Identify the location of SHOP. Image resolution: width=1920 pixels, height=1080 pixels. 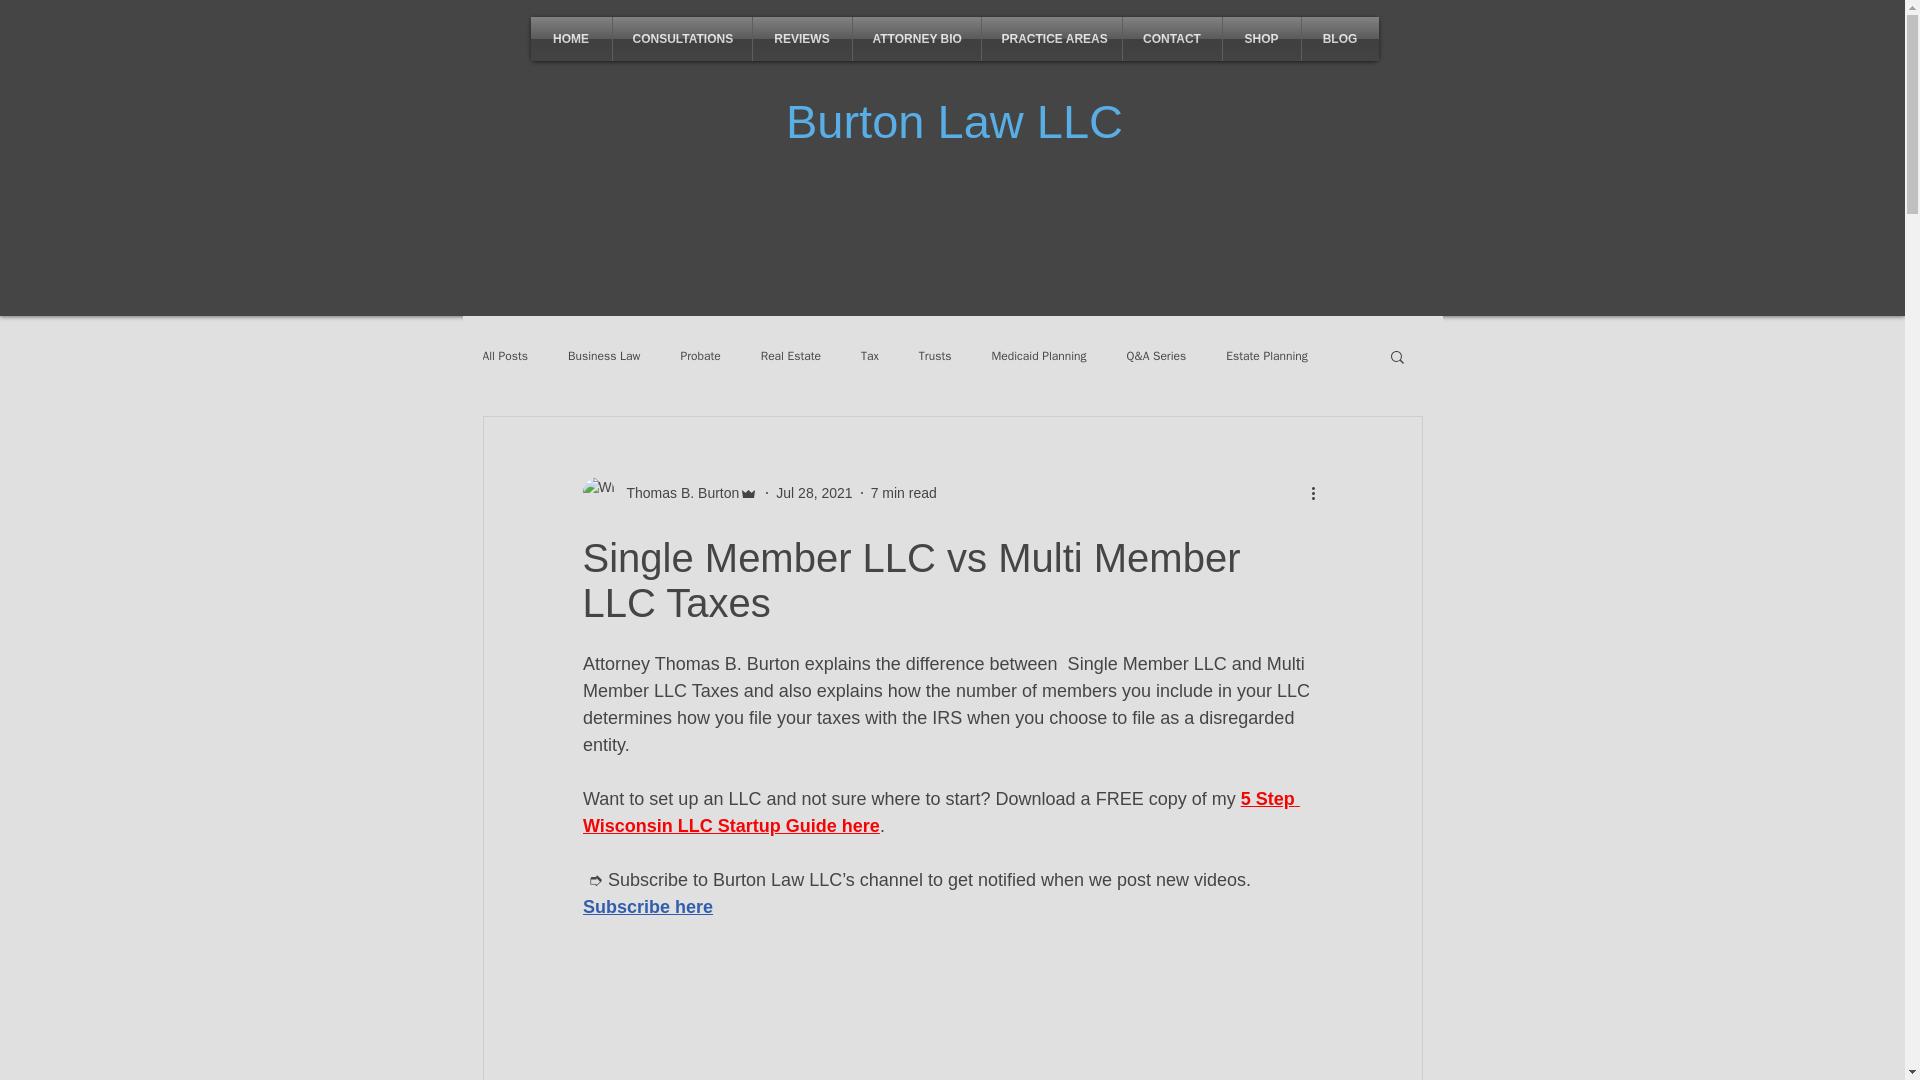
(1260, 38).